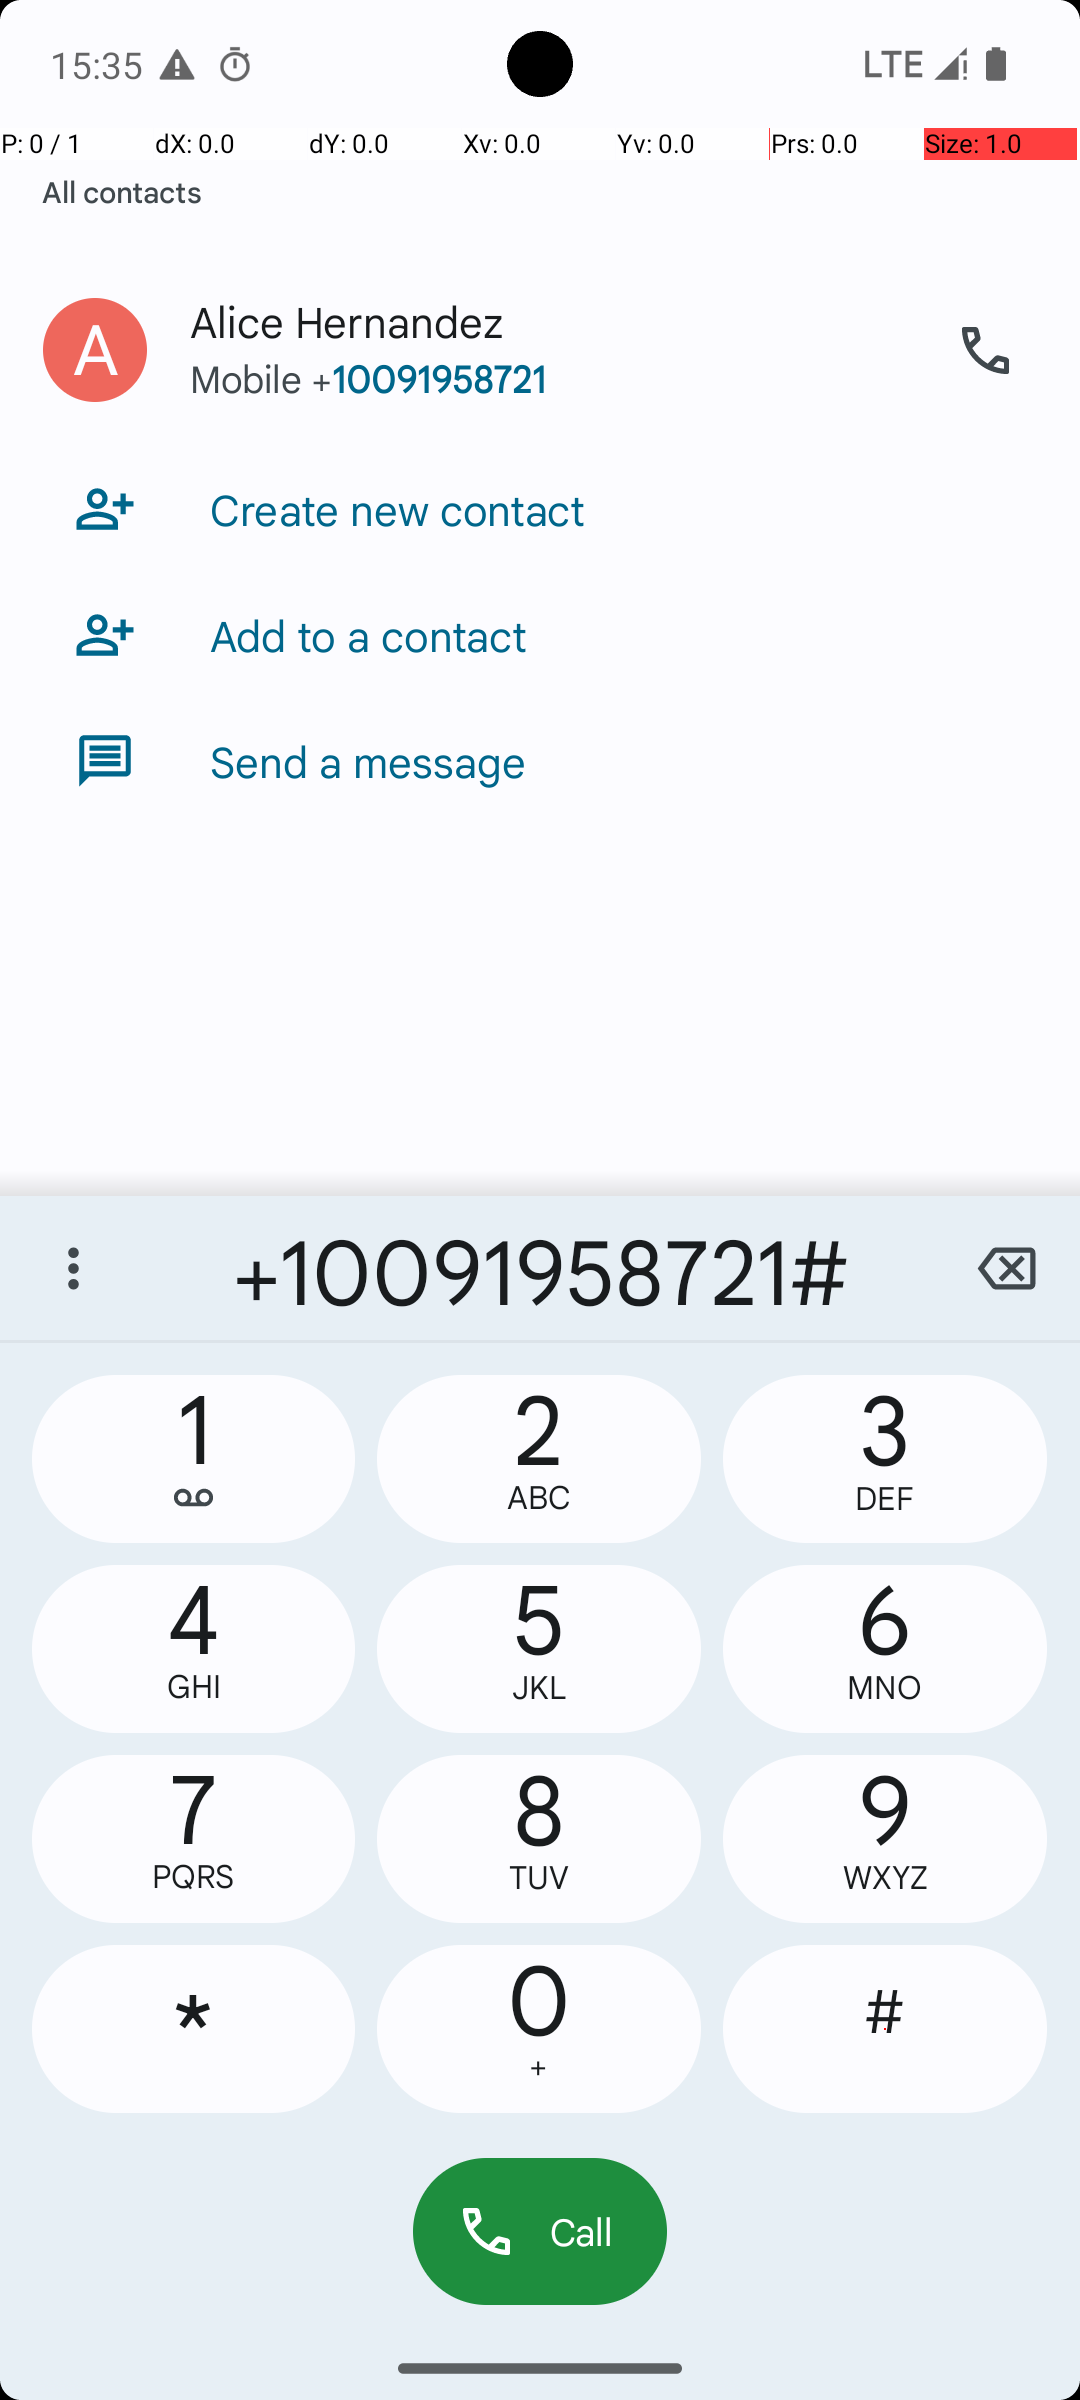 The image size is (1080, 2400). What do you see at coordinates (539, 1839) in the screenshot?
I see `8,TUV` at bounding box center [539, 1839].